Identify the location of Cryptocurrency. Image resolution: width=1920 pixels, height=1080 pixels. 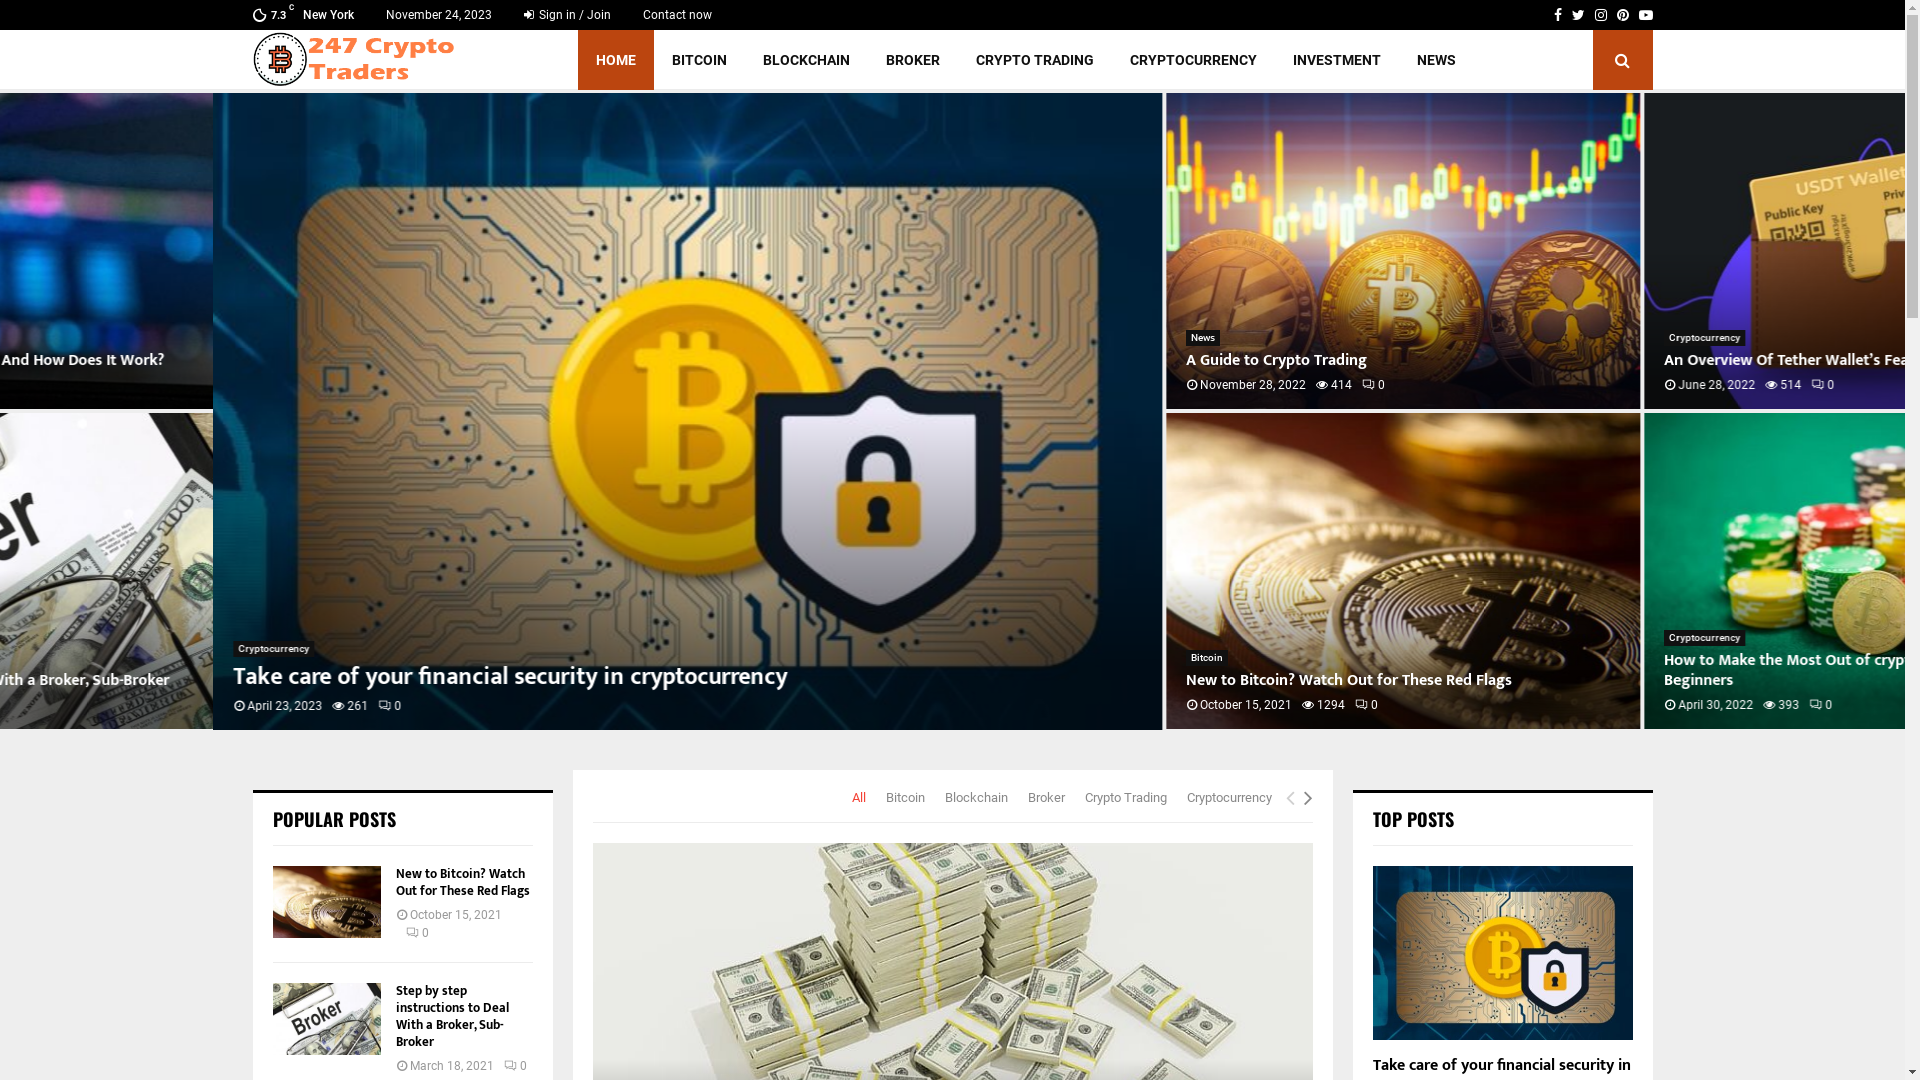
(60, 649).